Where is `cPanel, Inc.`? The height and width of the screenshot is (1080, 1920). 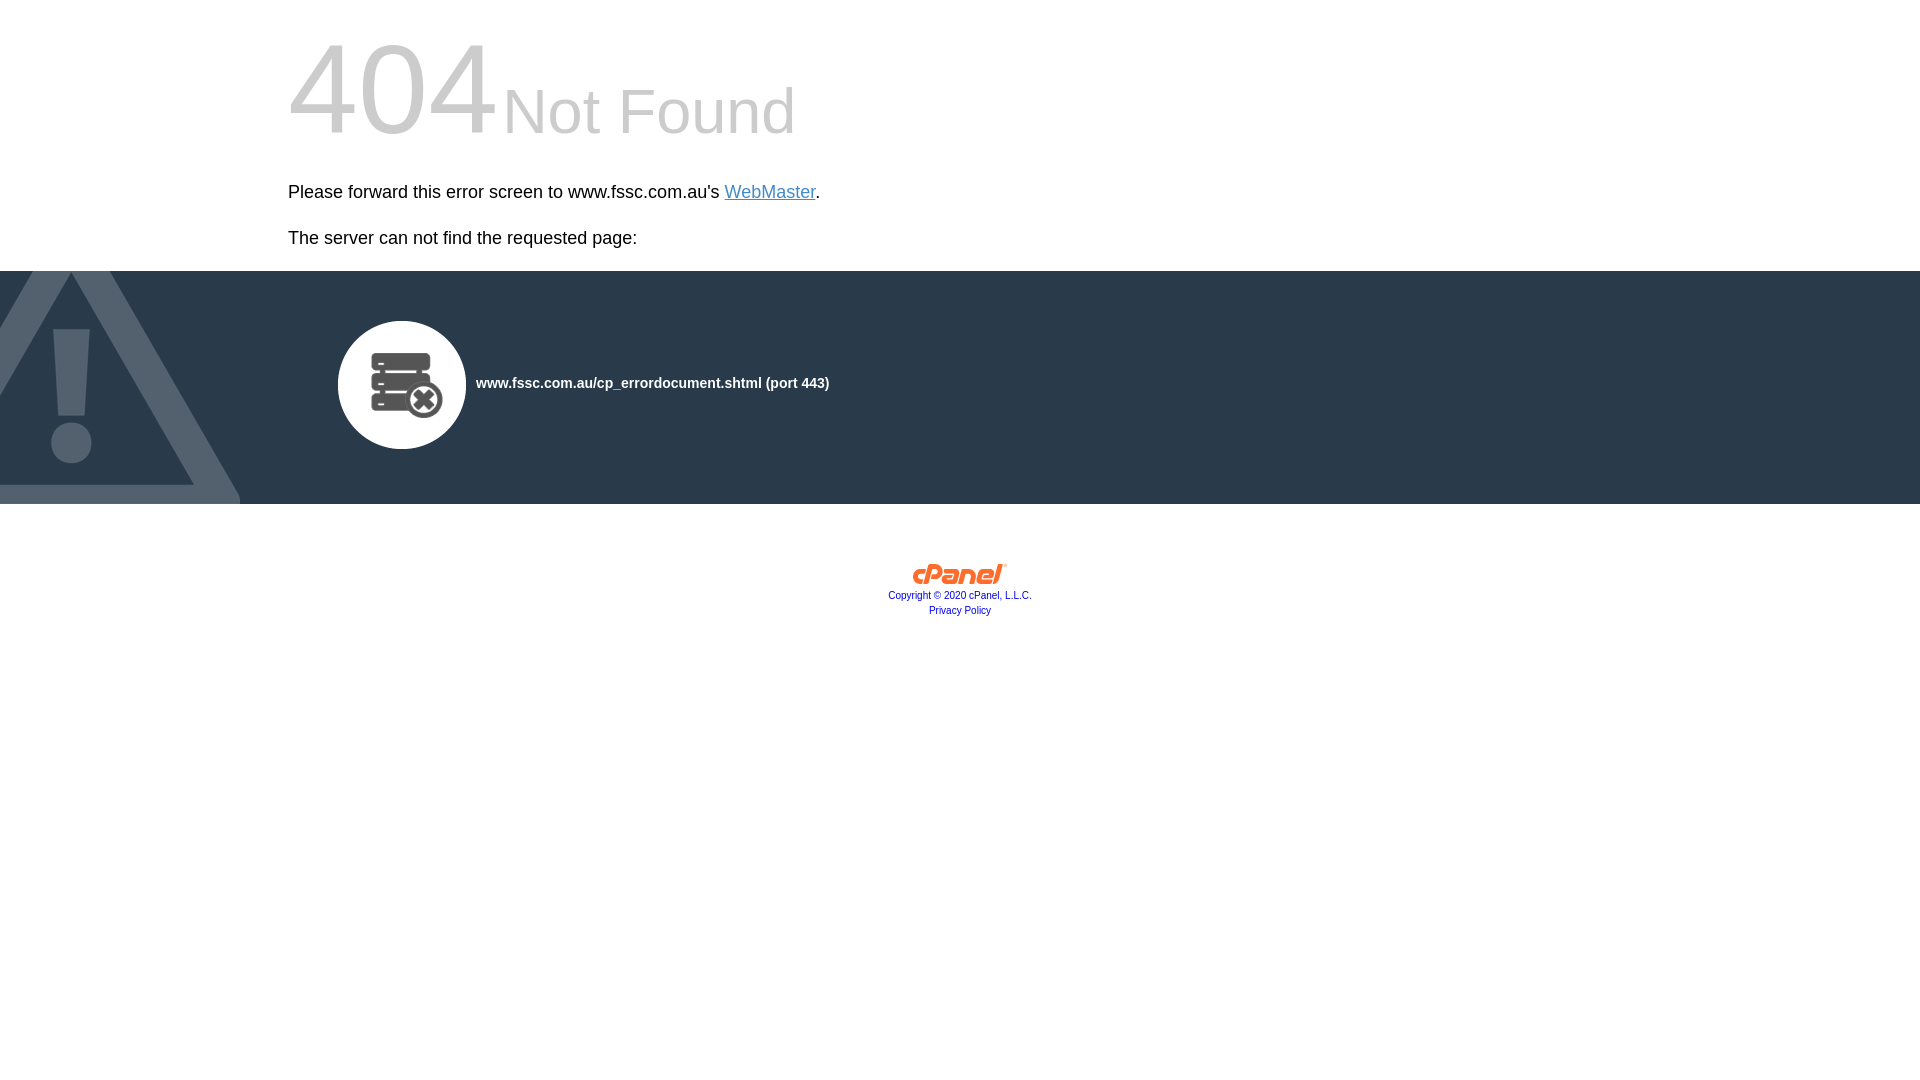
cPanel, Inc. is located at coordinates (960, 579).